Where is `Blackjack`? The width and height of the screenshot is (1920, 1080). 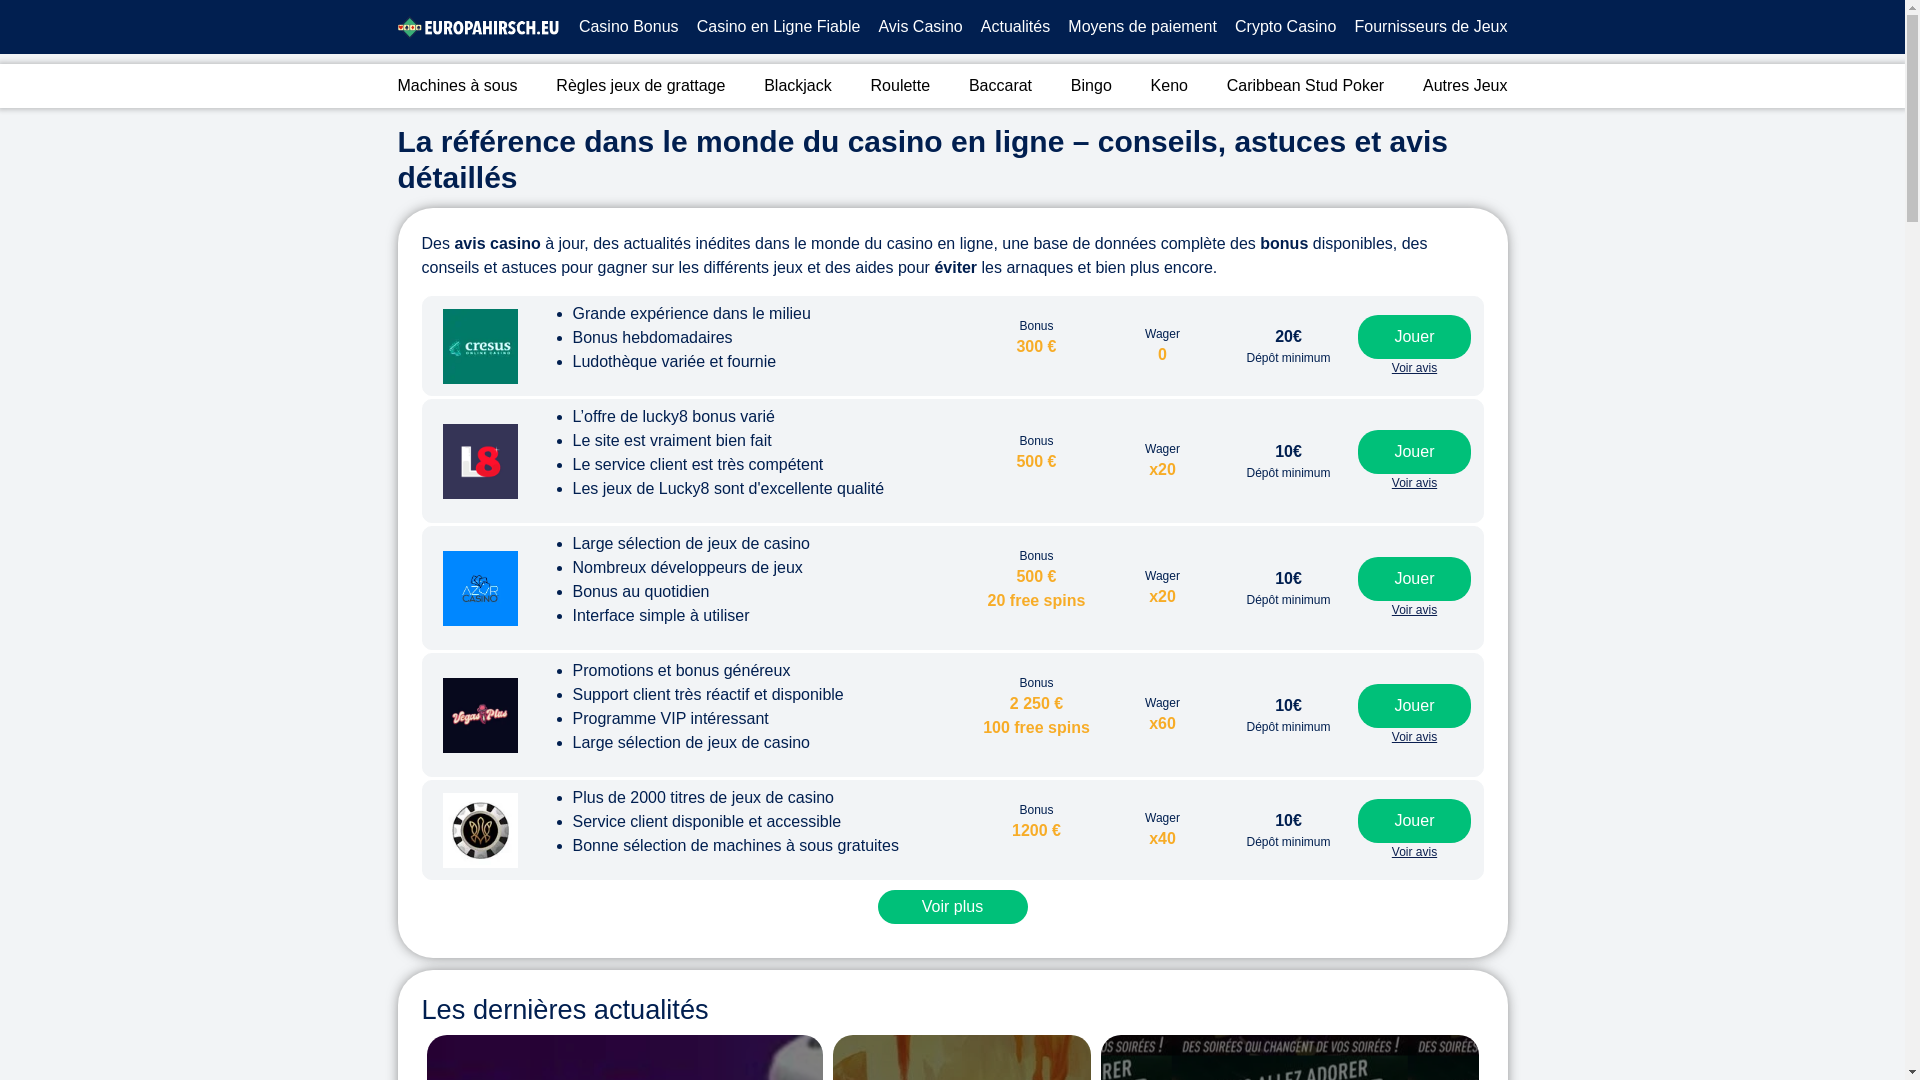
Blackjack is located at coordinates (798, 86).